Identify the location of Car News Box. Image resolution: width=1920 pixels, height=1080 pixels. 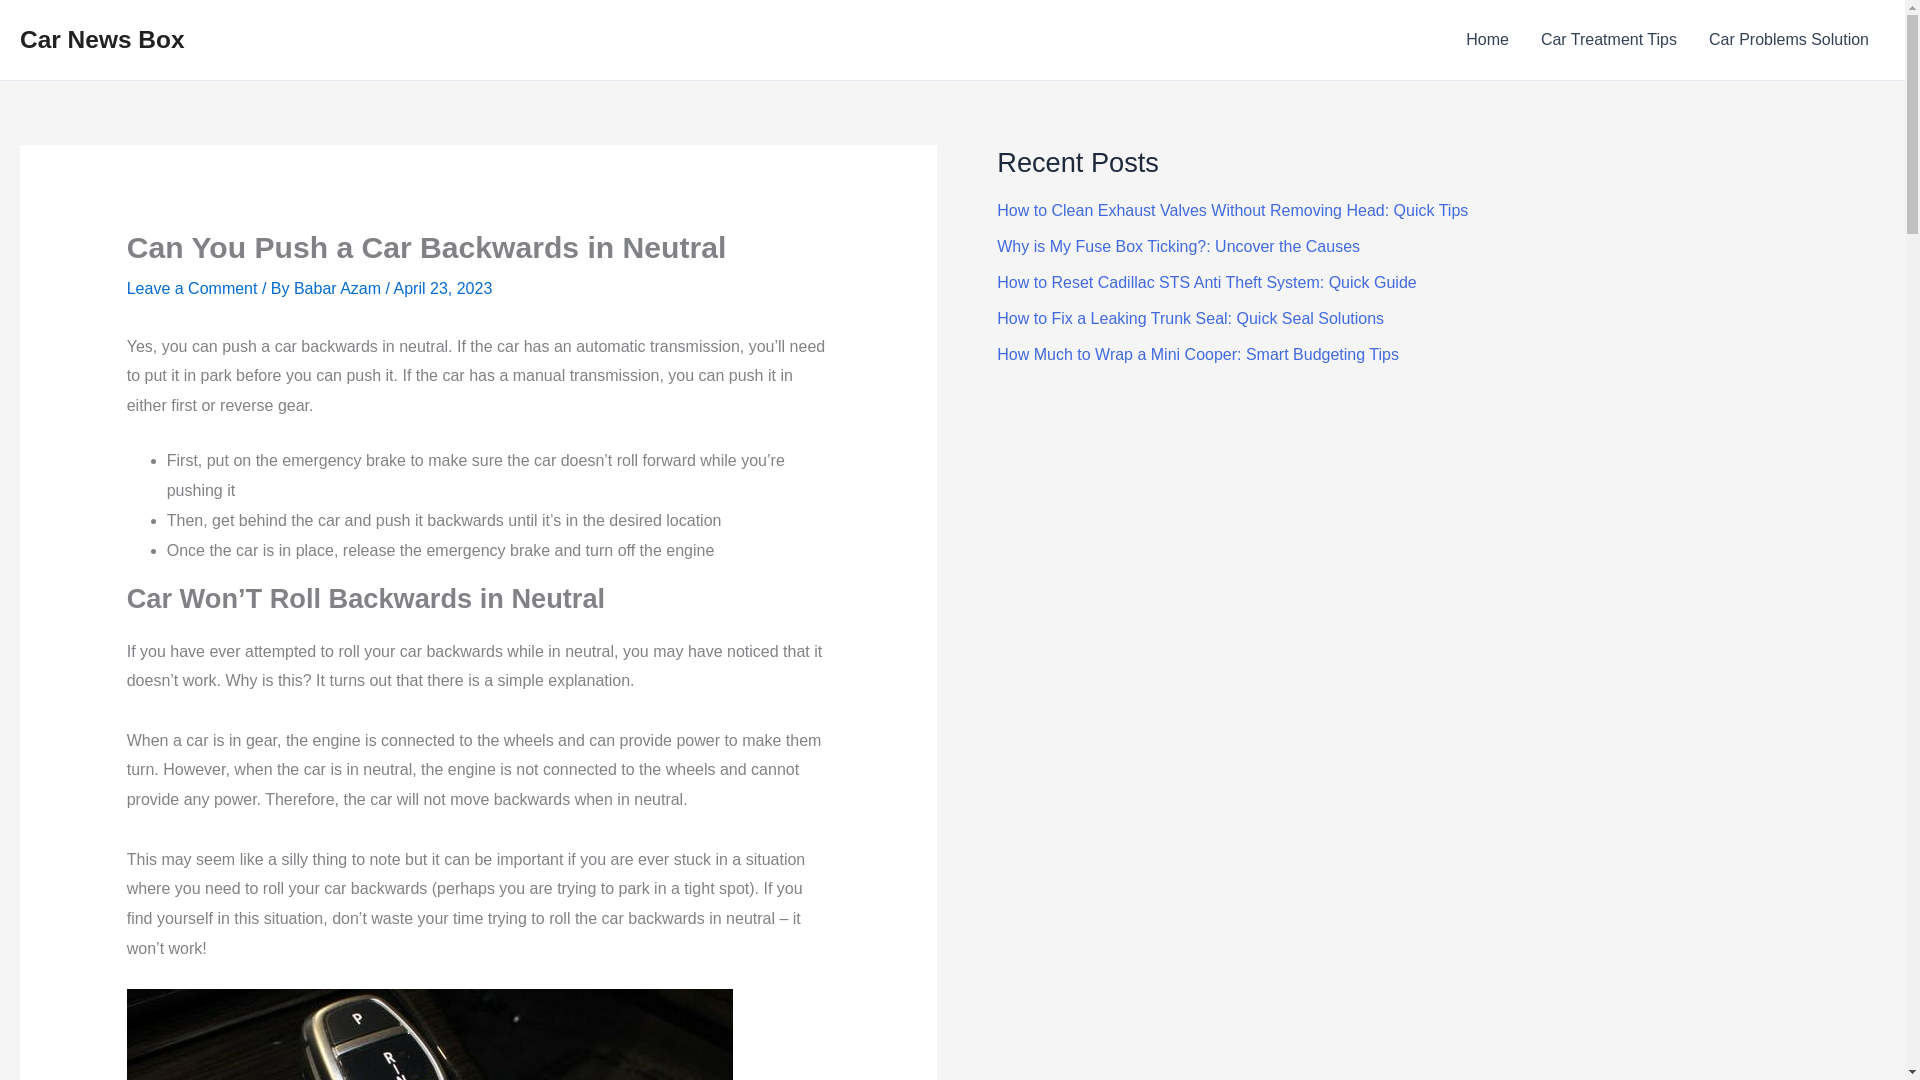
(102, 38).